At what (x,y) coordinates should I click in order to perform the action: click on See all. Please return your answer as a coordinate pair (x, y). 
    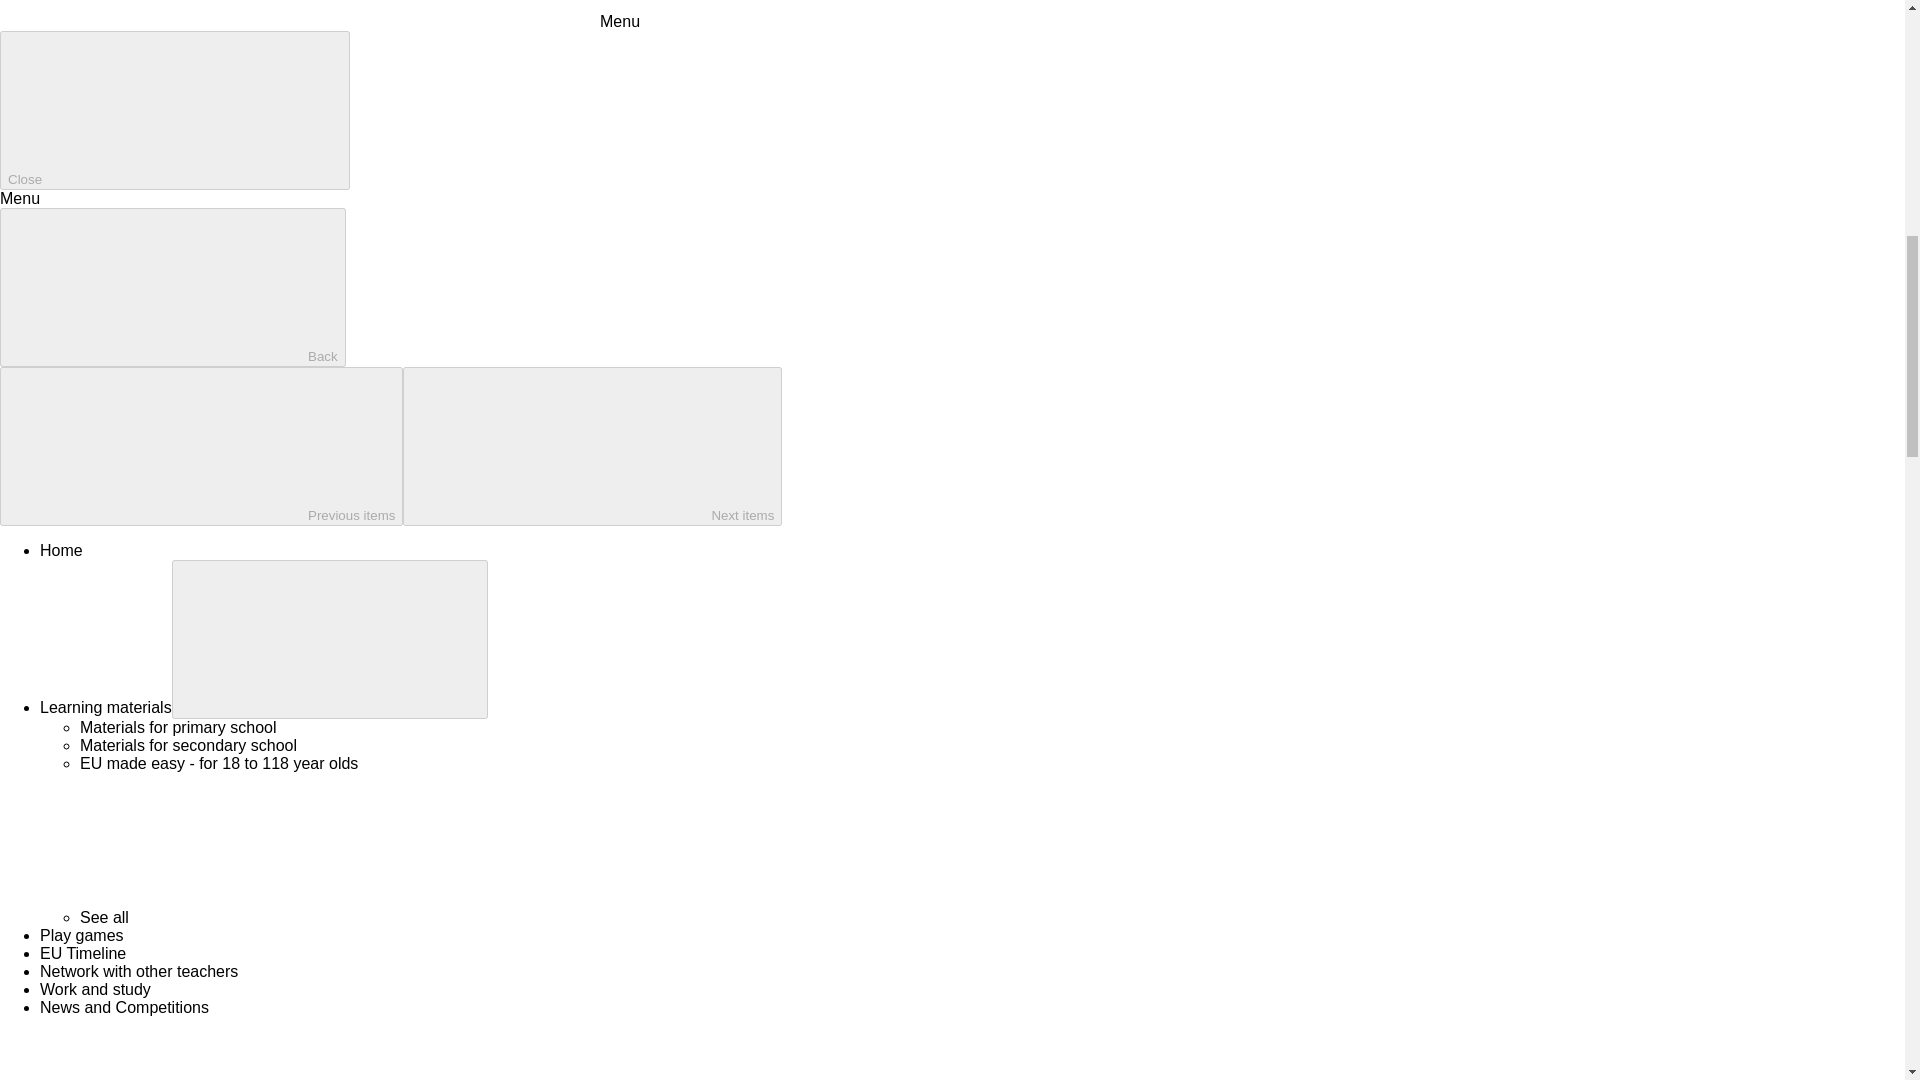
    Looking at the image, I should click on (254, 917).